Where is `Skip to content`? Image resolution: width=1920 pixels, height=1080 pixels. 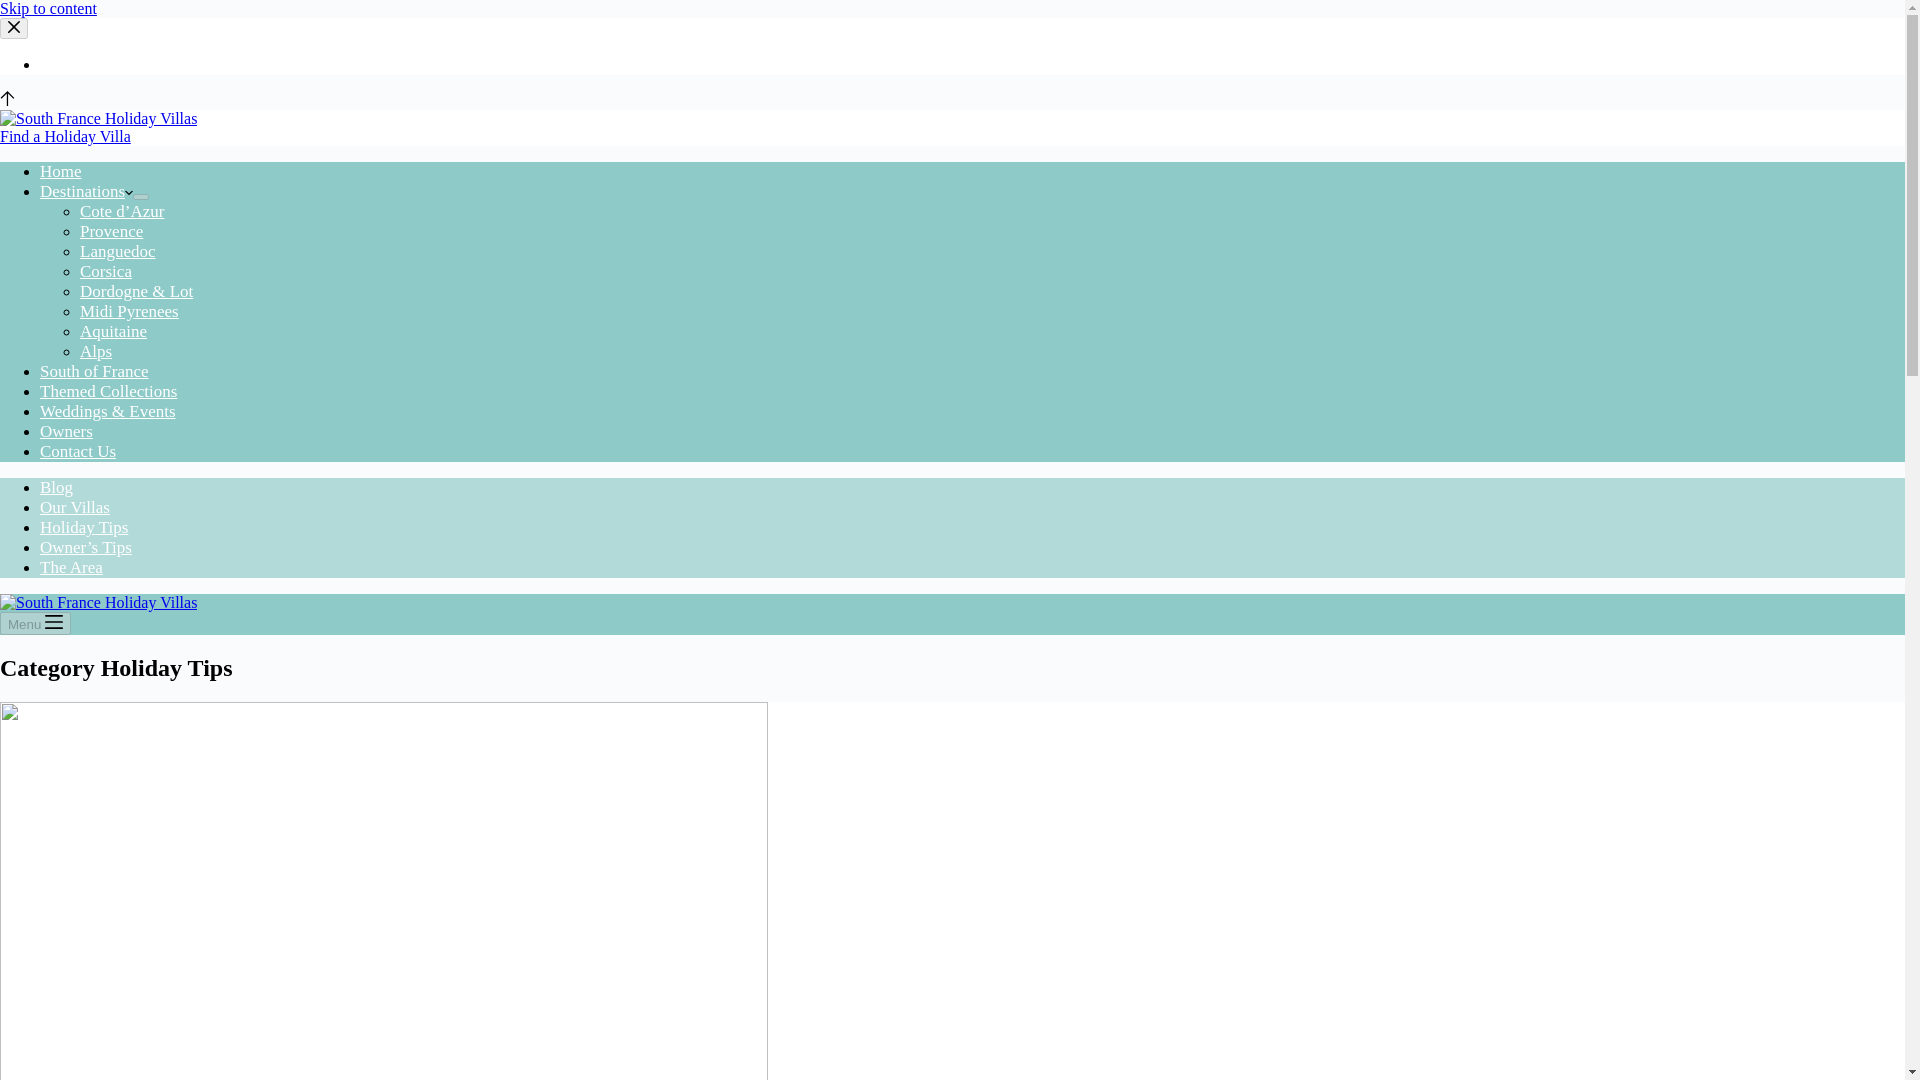 Skip to content is located at coordinates (48, 8).